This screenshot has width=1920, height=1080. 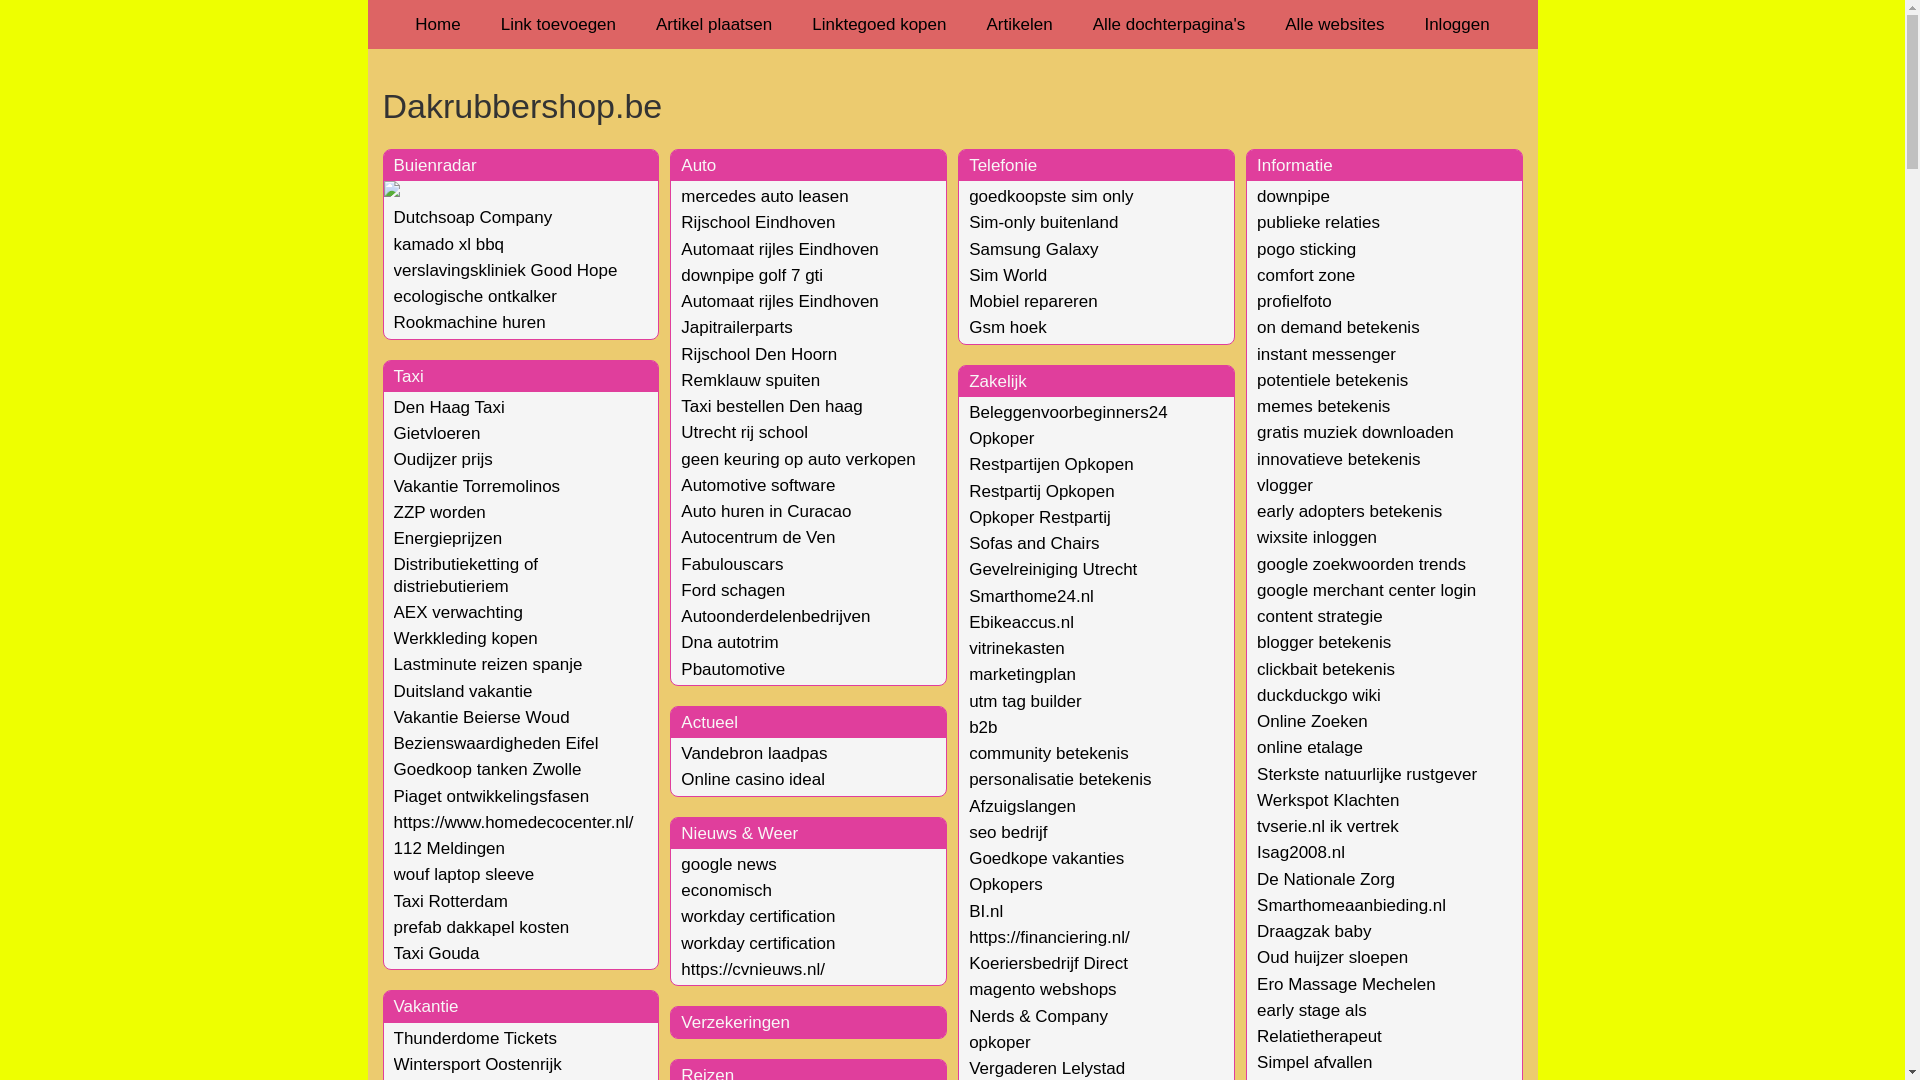 I want to click on Utrecht rij school, so click(x=744, y=432).